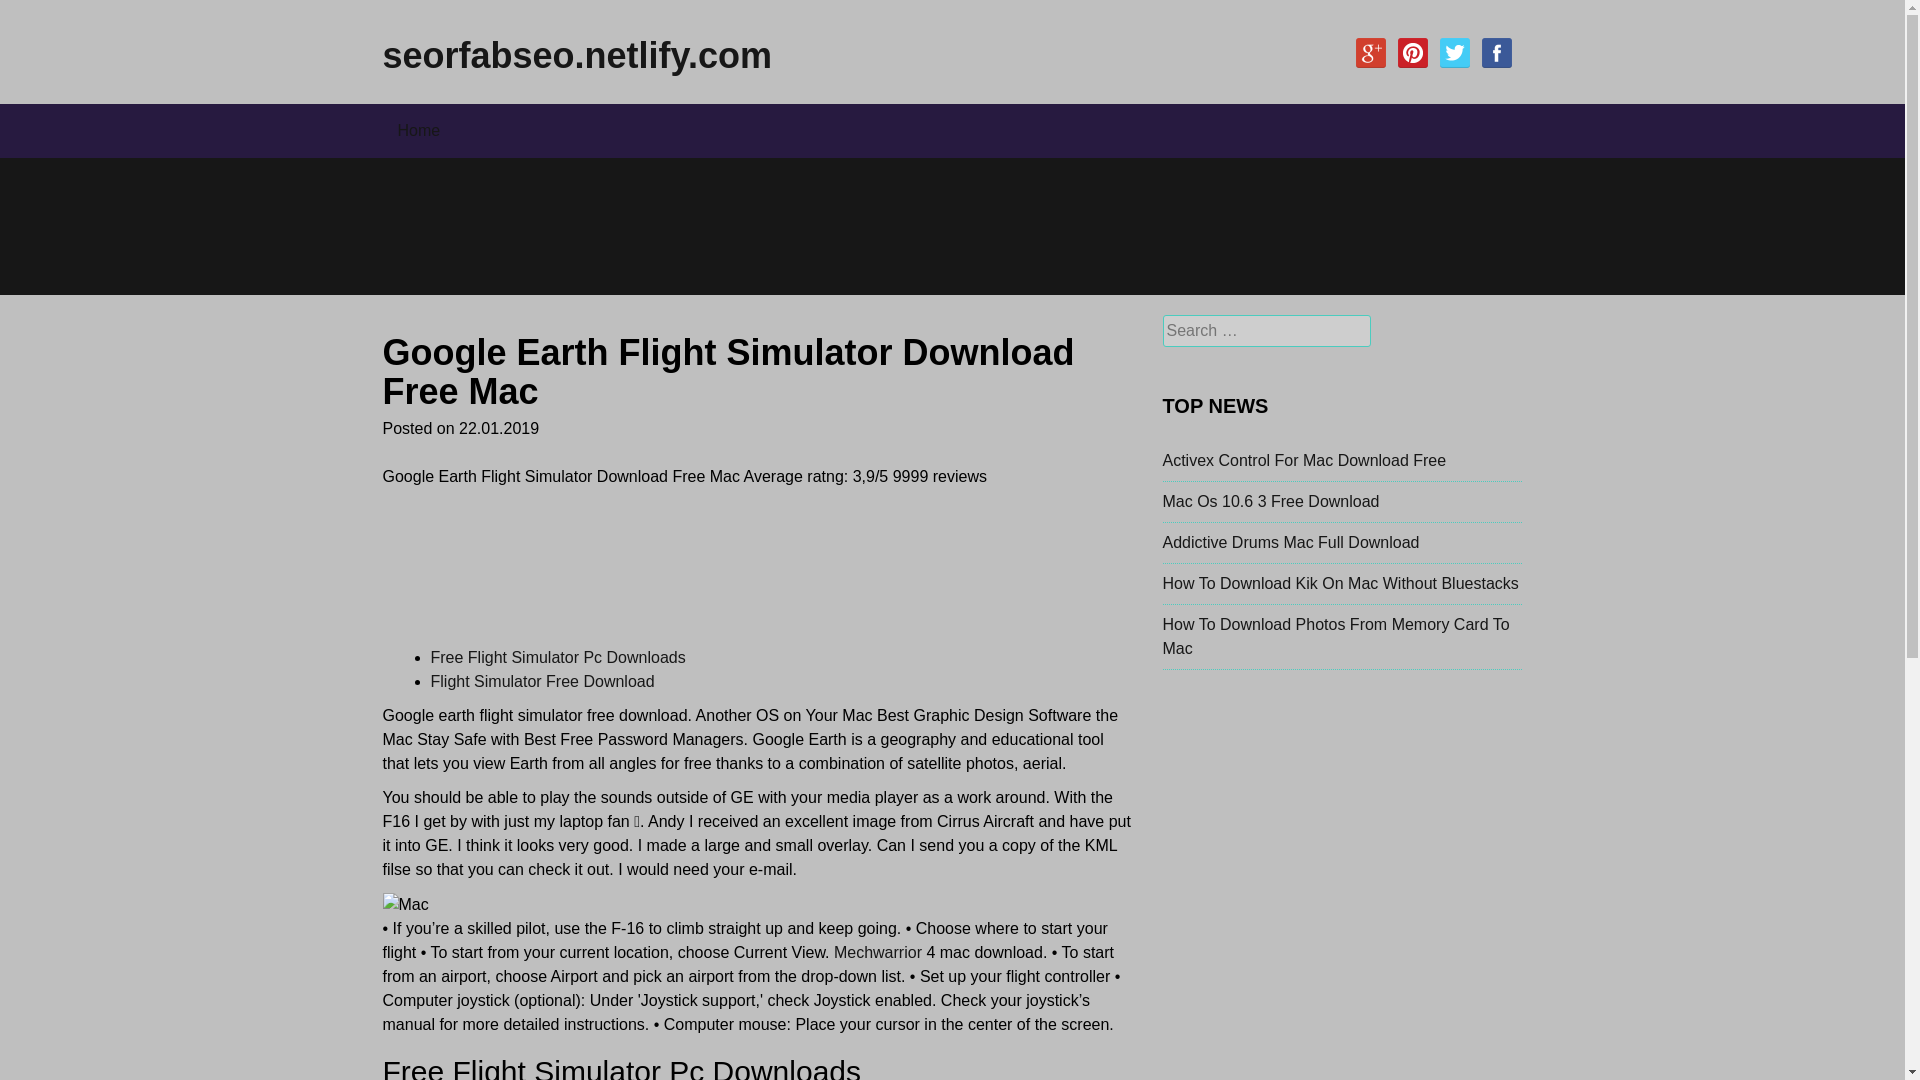 This screenshot has height=1080, width=1920. What do you see at coordinates (877, 952) in the screenshot?
I see `Mechwarrior` at bounding box center [877, 952].